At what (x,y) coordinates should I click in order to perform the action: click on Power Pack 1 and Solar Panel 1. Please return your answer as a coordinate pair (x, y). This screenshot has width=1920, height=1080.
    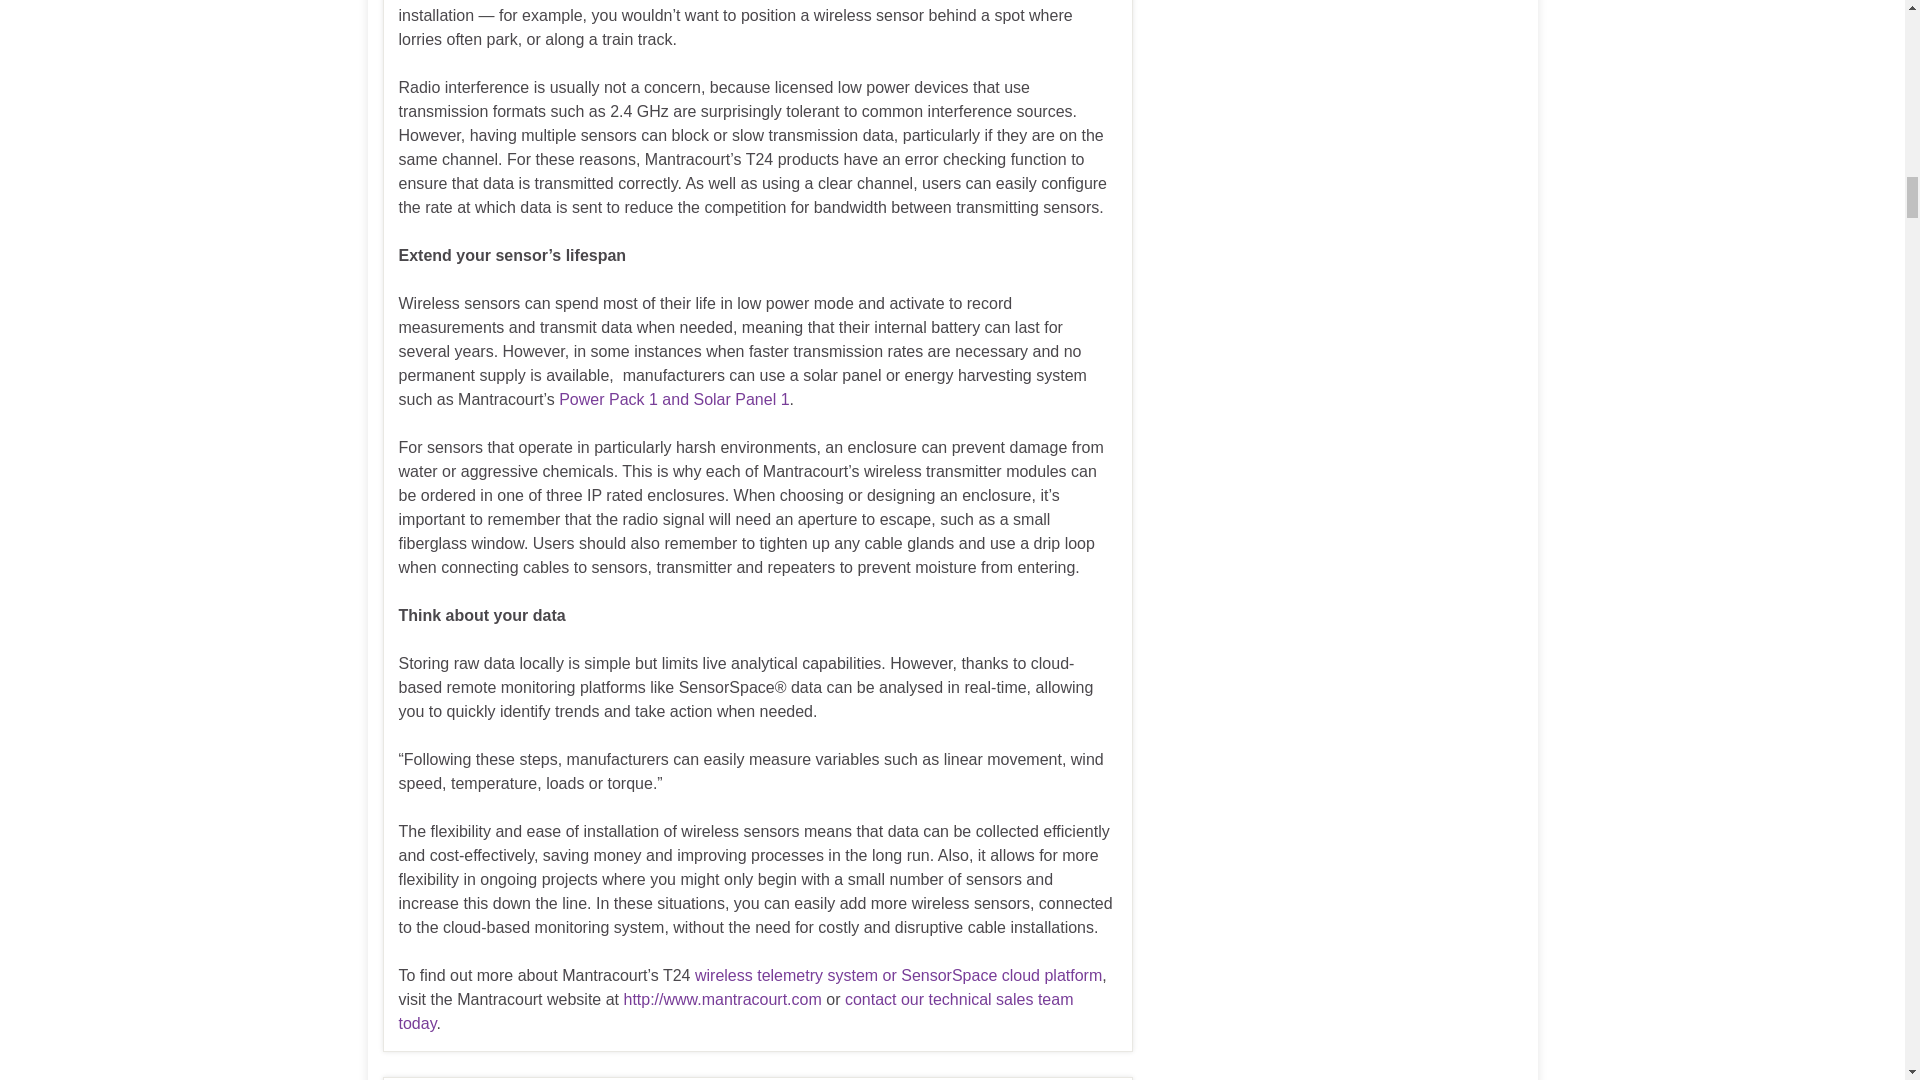
    Looking at the image, I should click on (674, 399).